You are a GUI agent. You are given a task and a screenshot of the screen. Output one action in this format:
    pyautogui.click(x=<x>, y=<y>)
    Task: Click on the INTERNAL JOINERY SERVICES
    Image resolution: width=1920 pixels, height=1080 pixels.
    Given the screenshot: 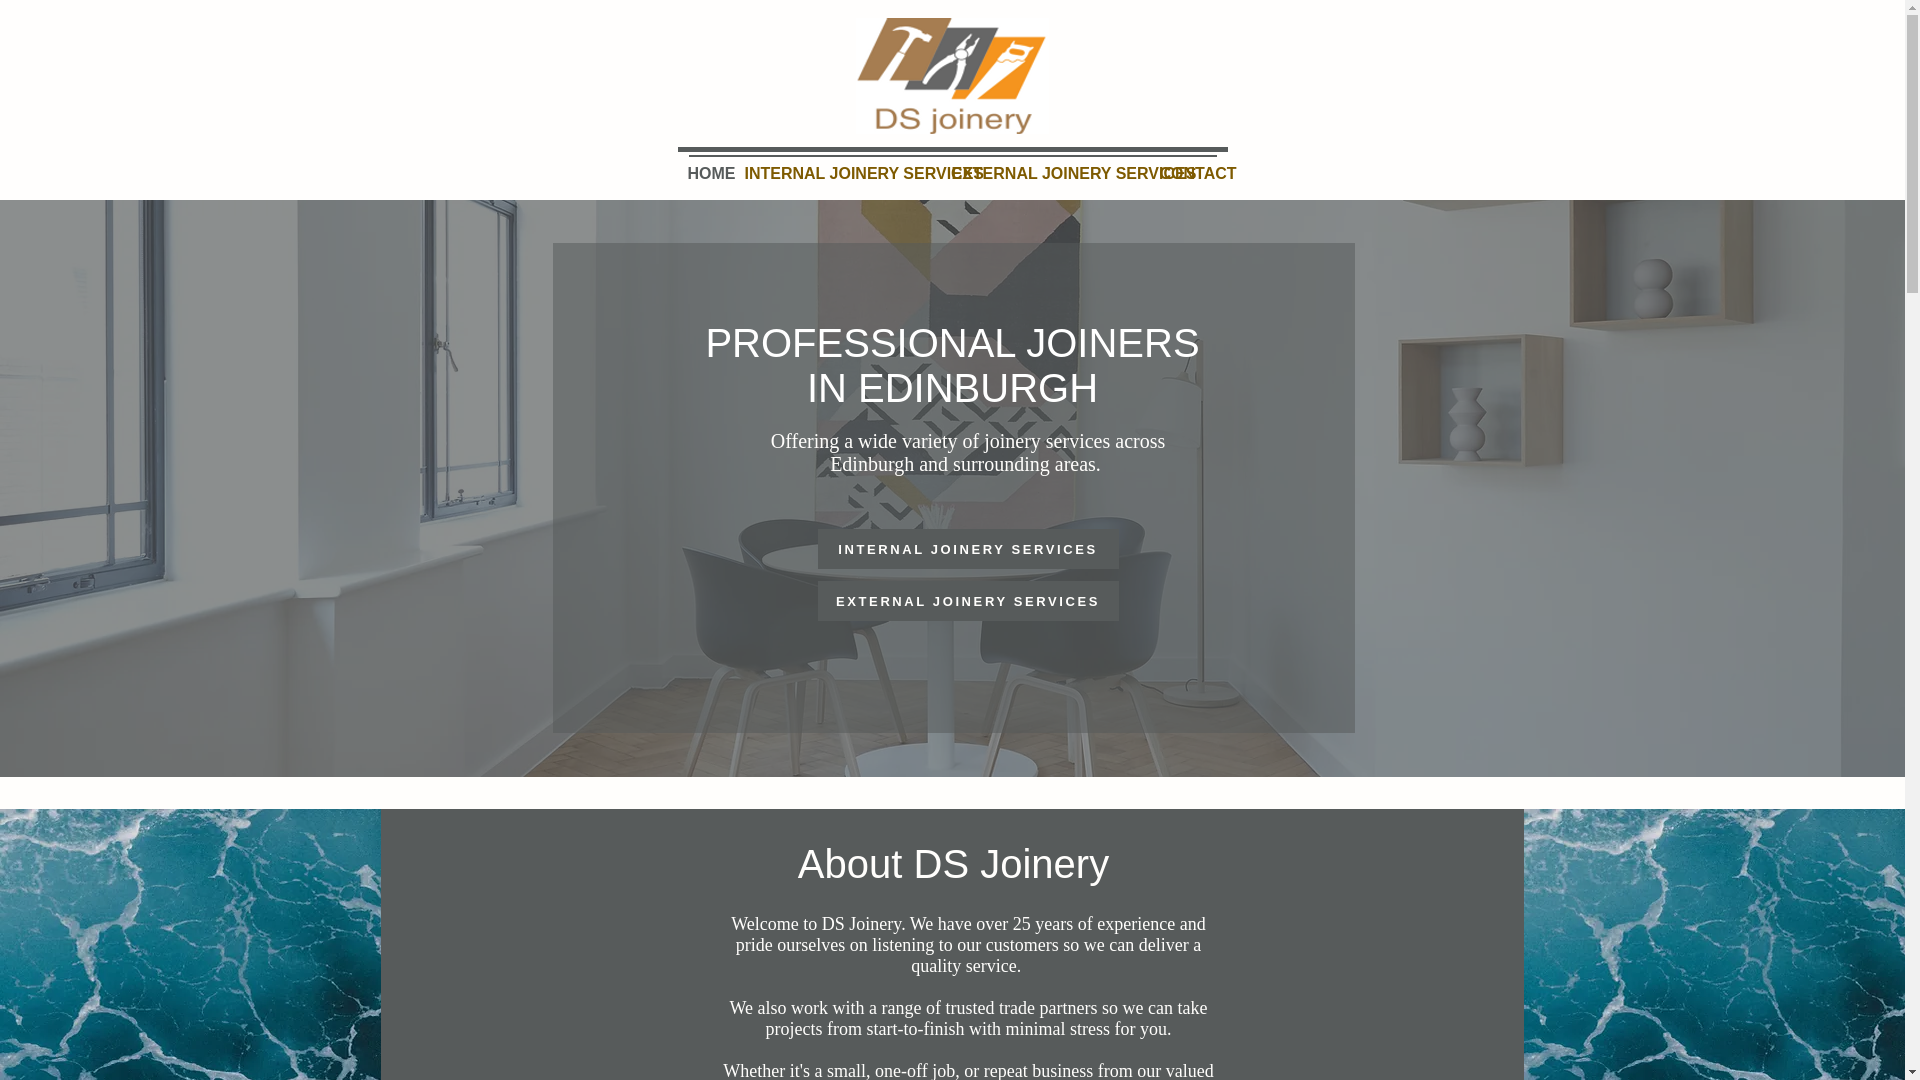 What is the action you would take?
    pyautogui.click(x=836, y=174)
    